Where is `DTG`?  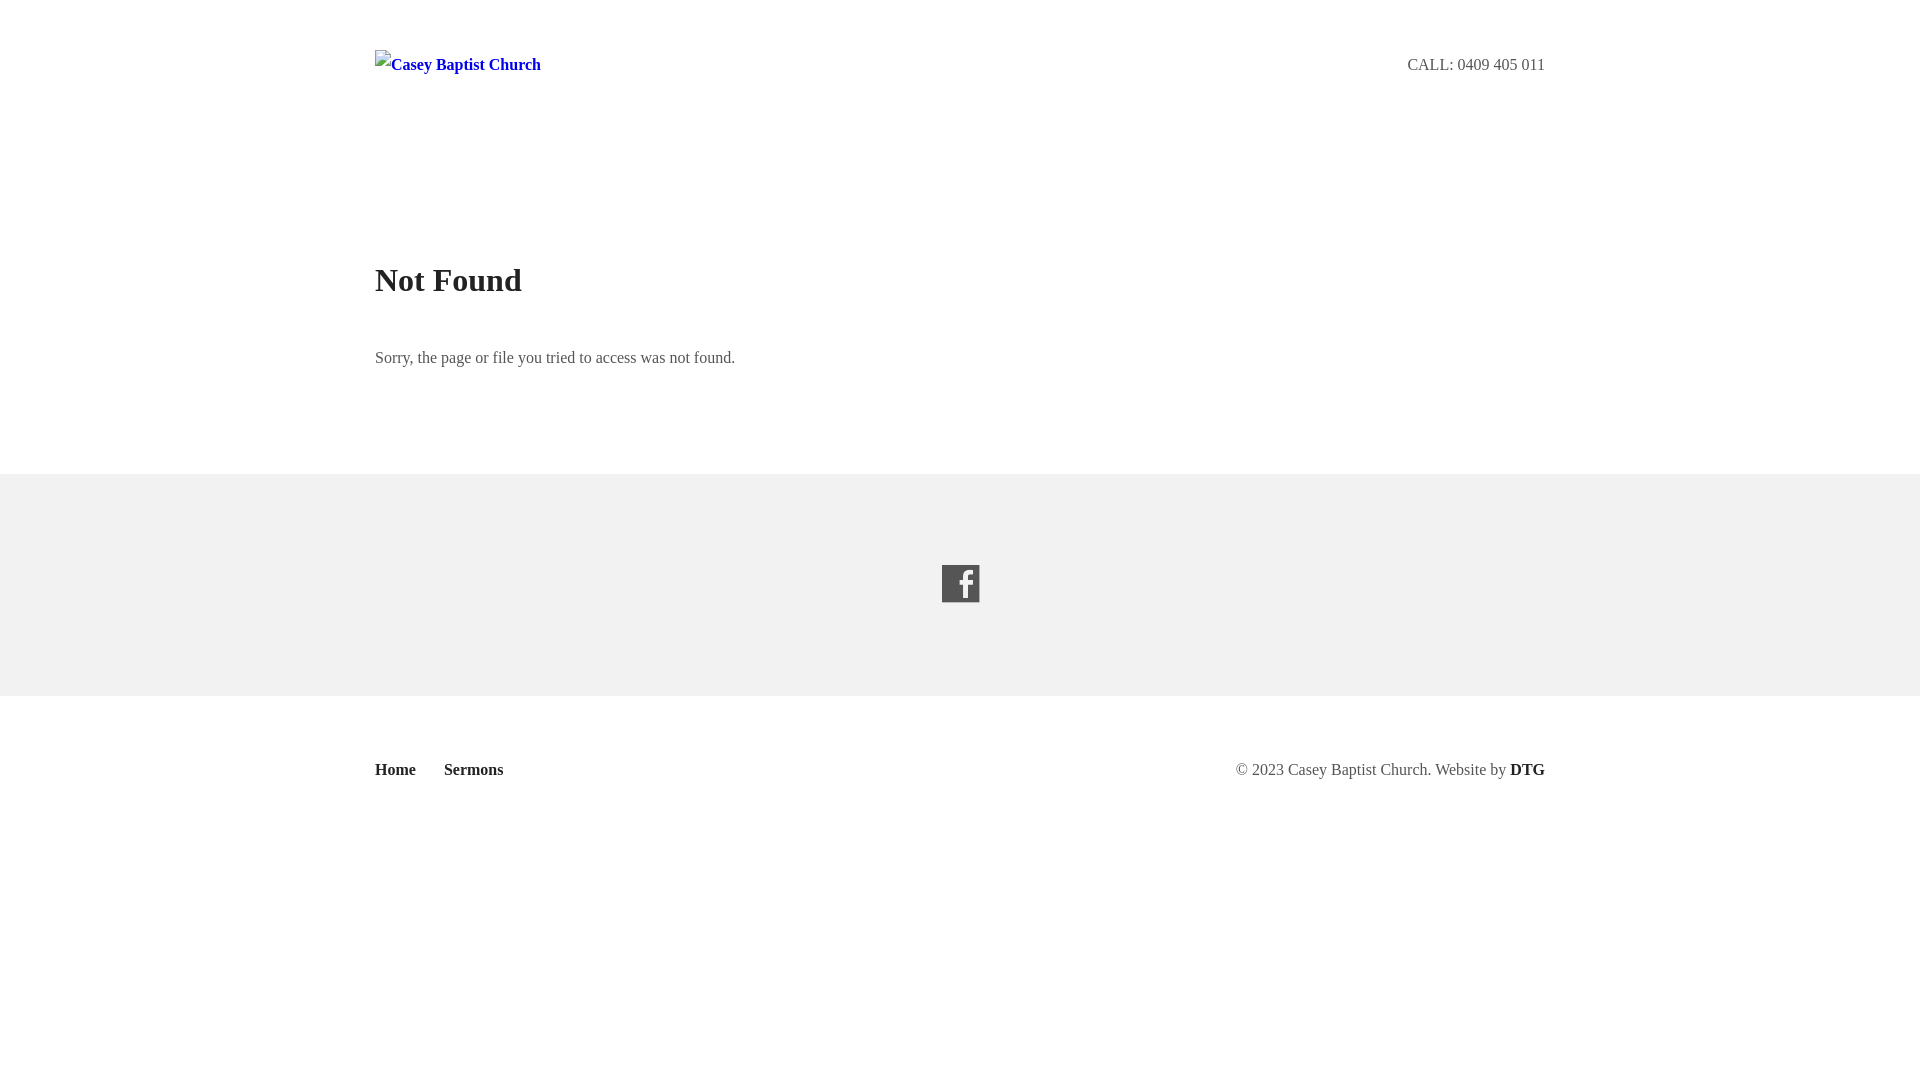 DTG is located at coordinates (1528, 770).